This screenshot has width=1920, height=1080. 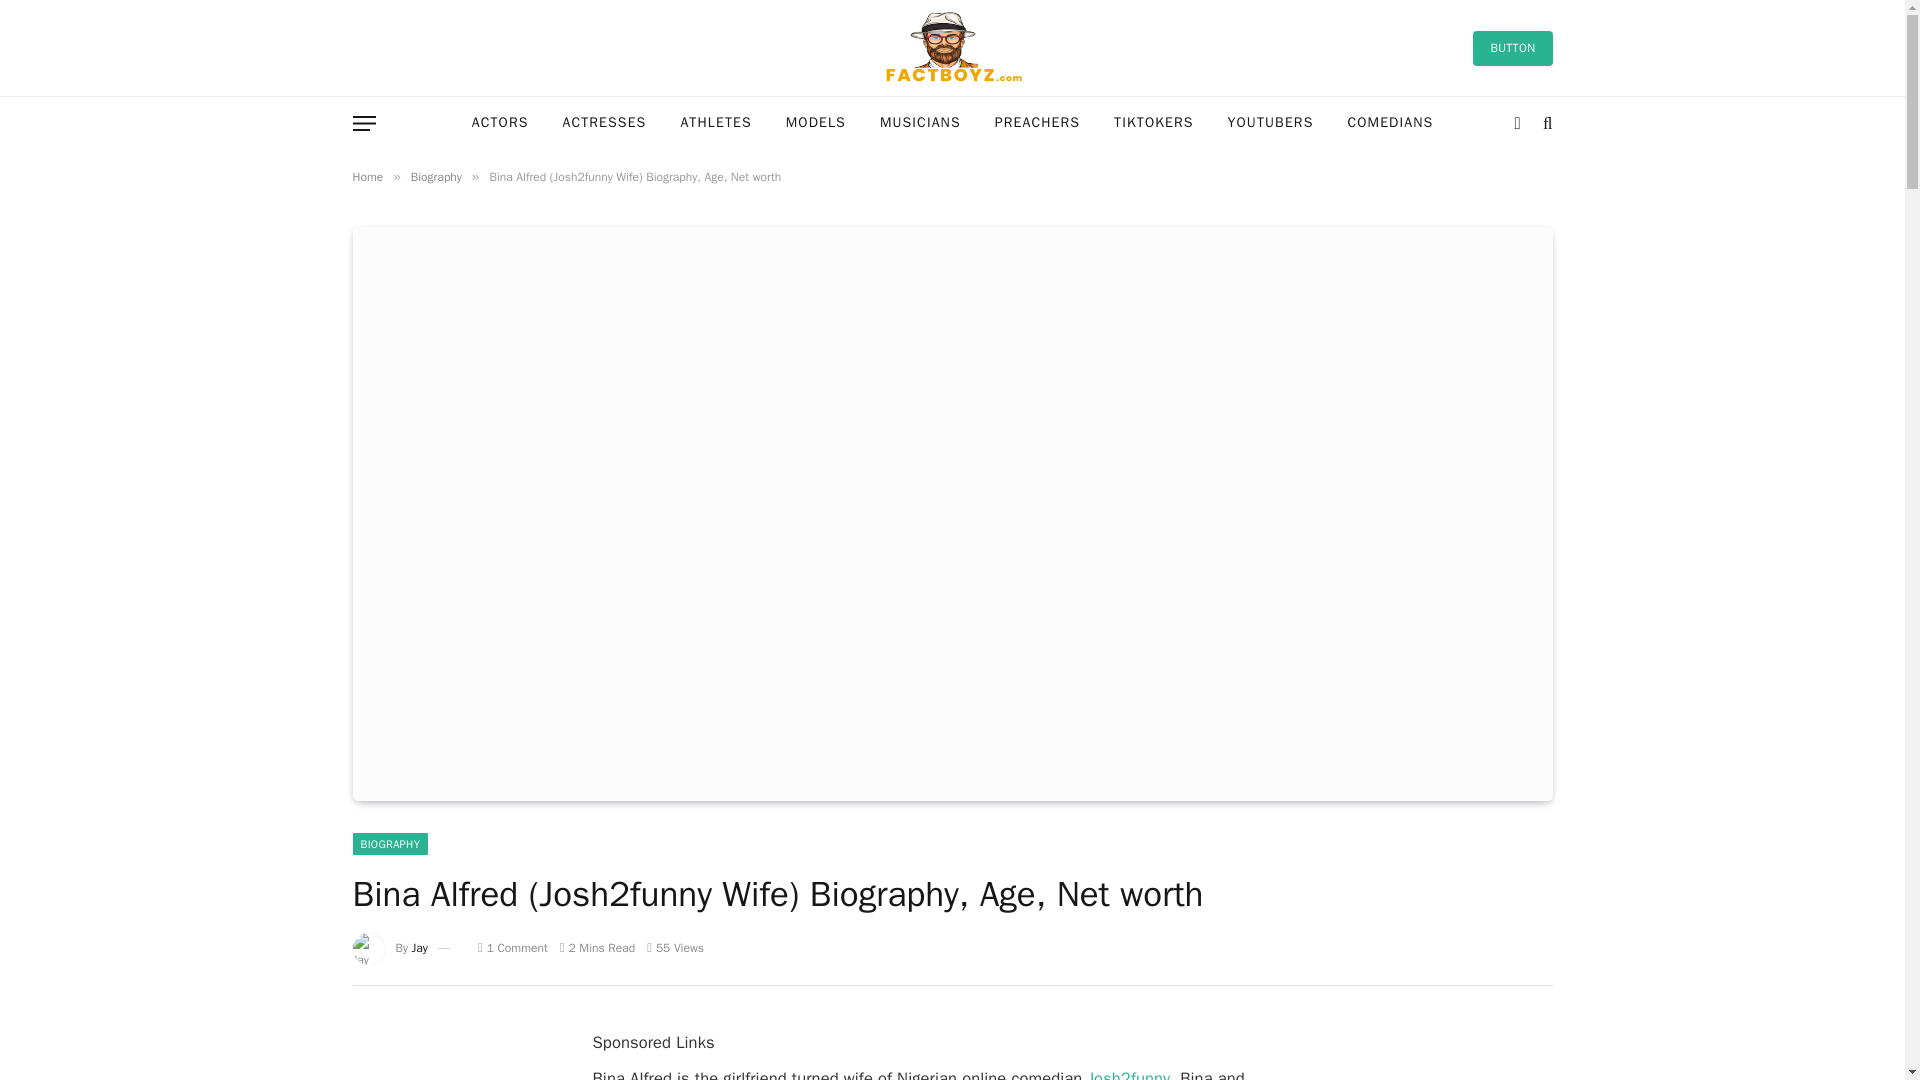 What do you see at coordinates (715, 124) in the screenshot?
I see `ATHLETES` at bounding box center [715, 124].